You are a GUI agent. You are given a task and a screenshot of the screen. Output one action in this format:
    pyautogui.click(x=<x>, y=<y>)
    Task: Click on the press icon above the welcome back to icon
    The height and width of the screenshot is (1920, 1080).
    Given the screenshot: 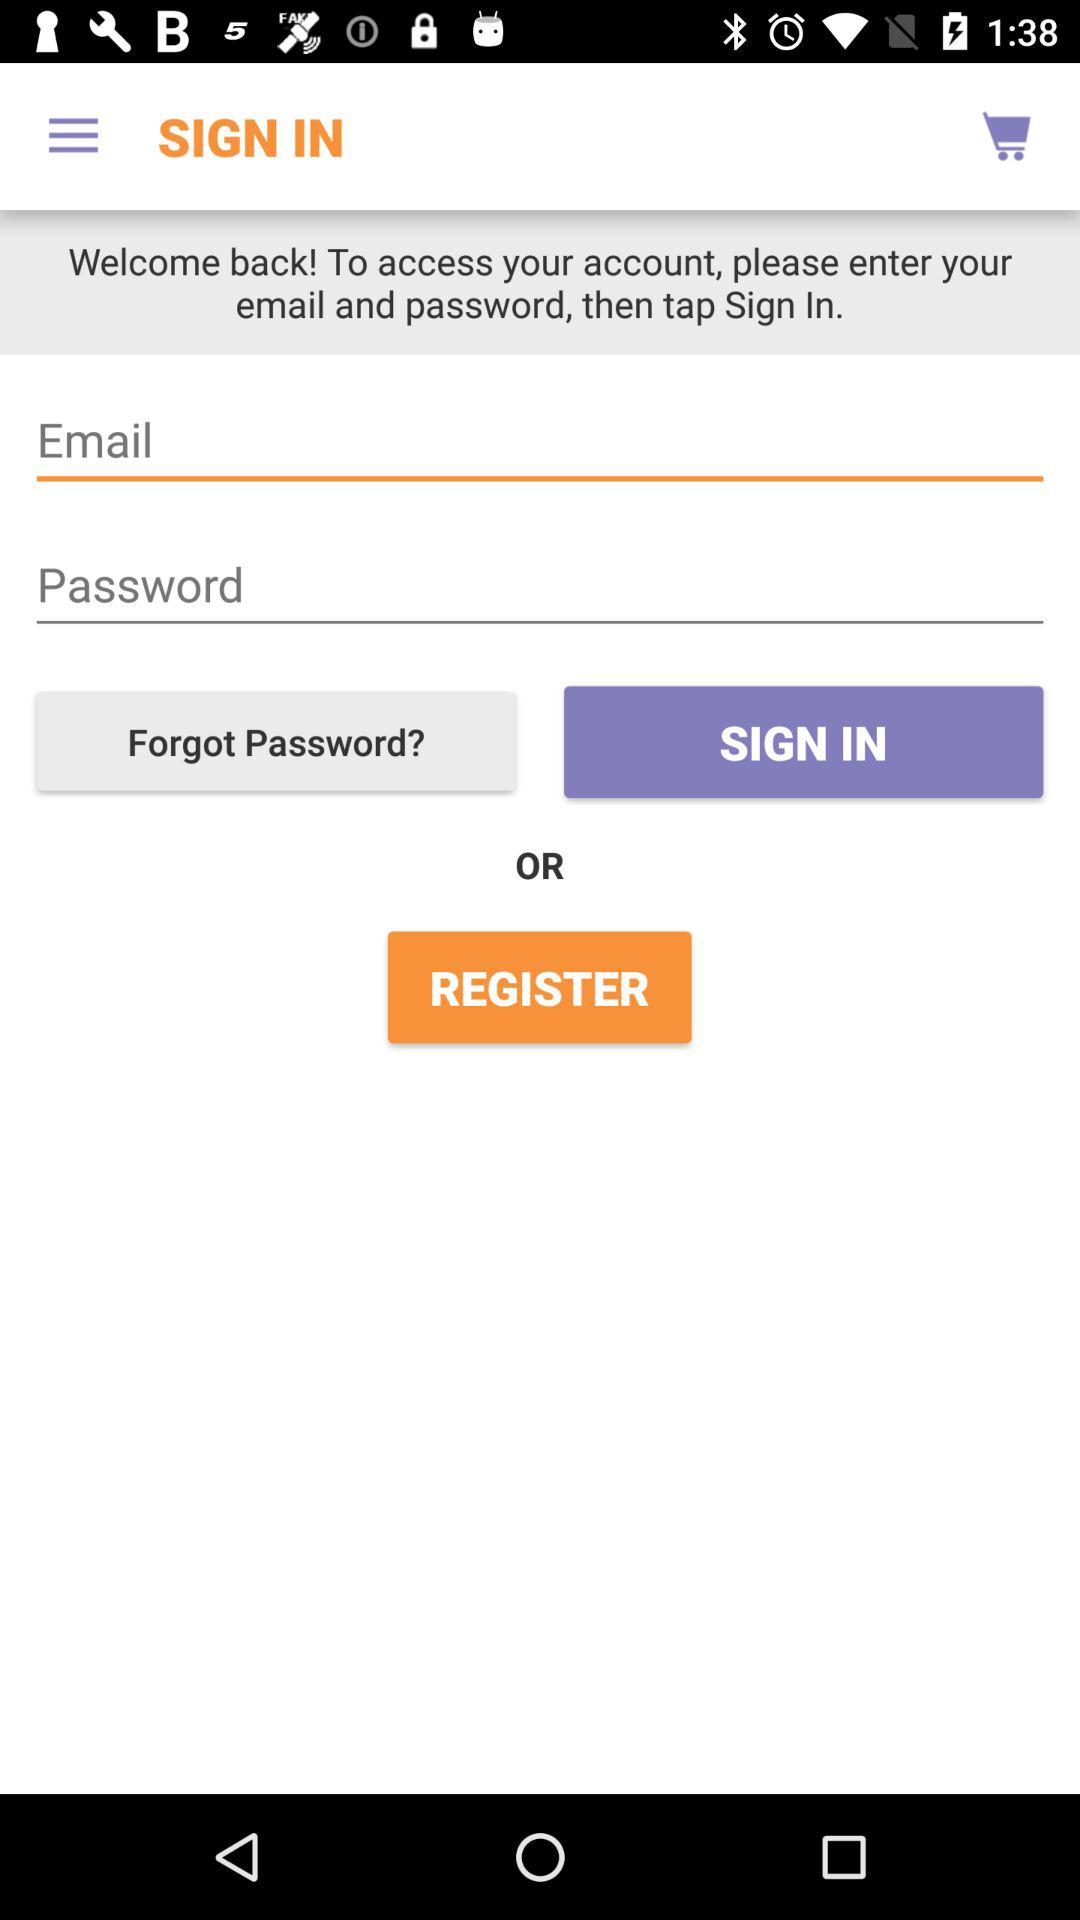 What is the action you would take?
    pyautogui.click(x=1006, y=136)
    